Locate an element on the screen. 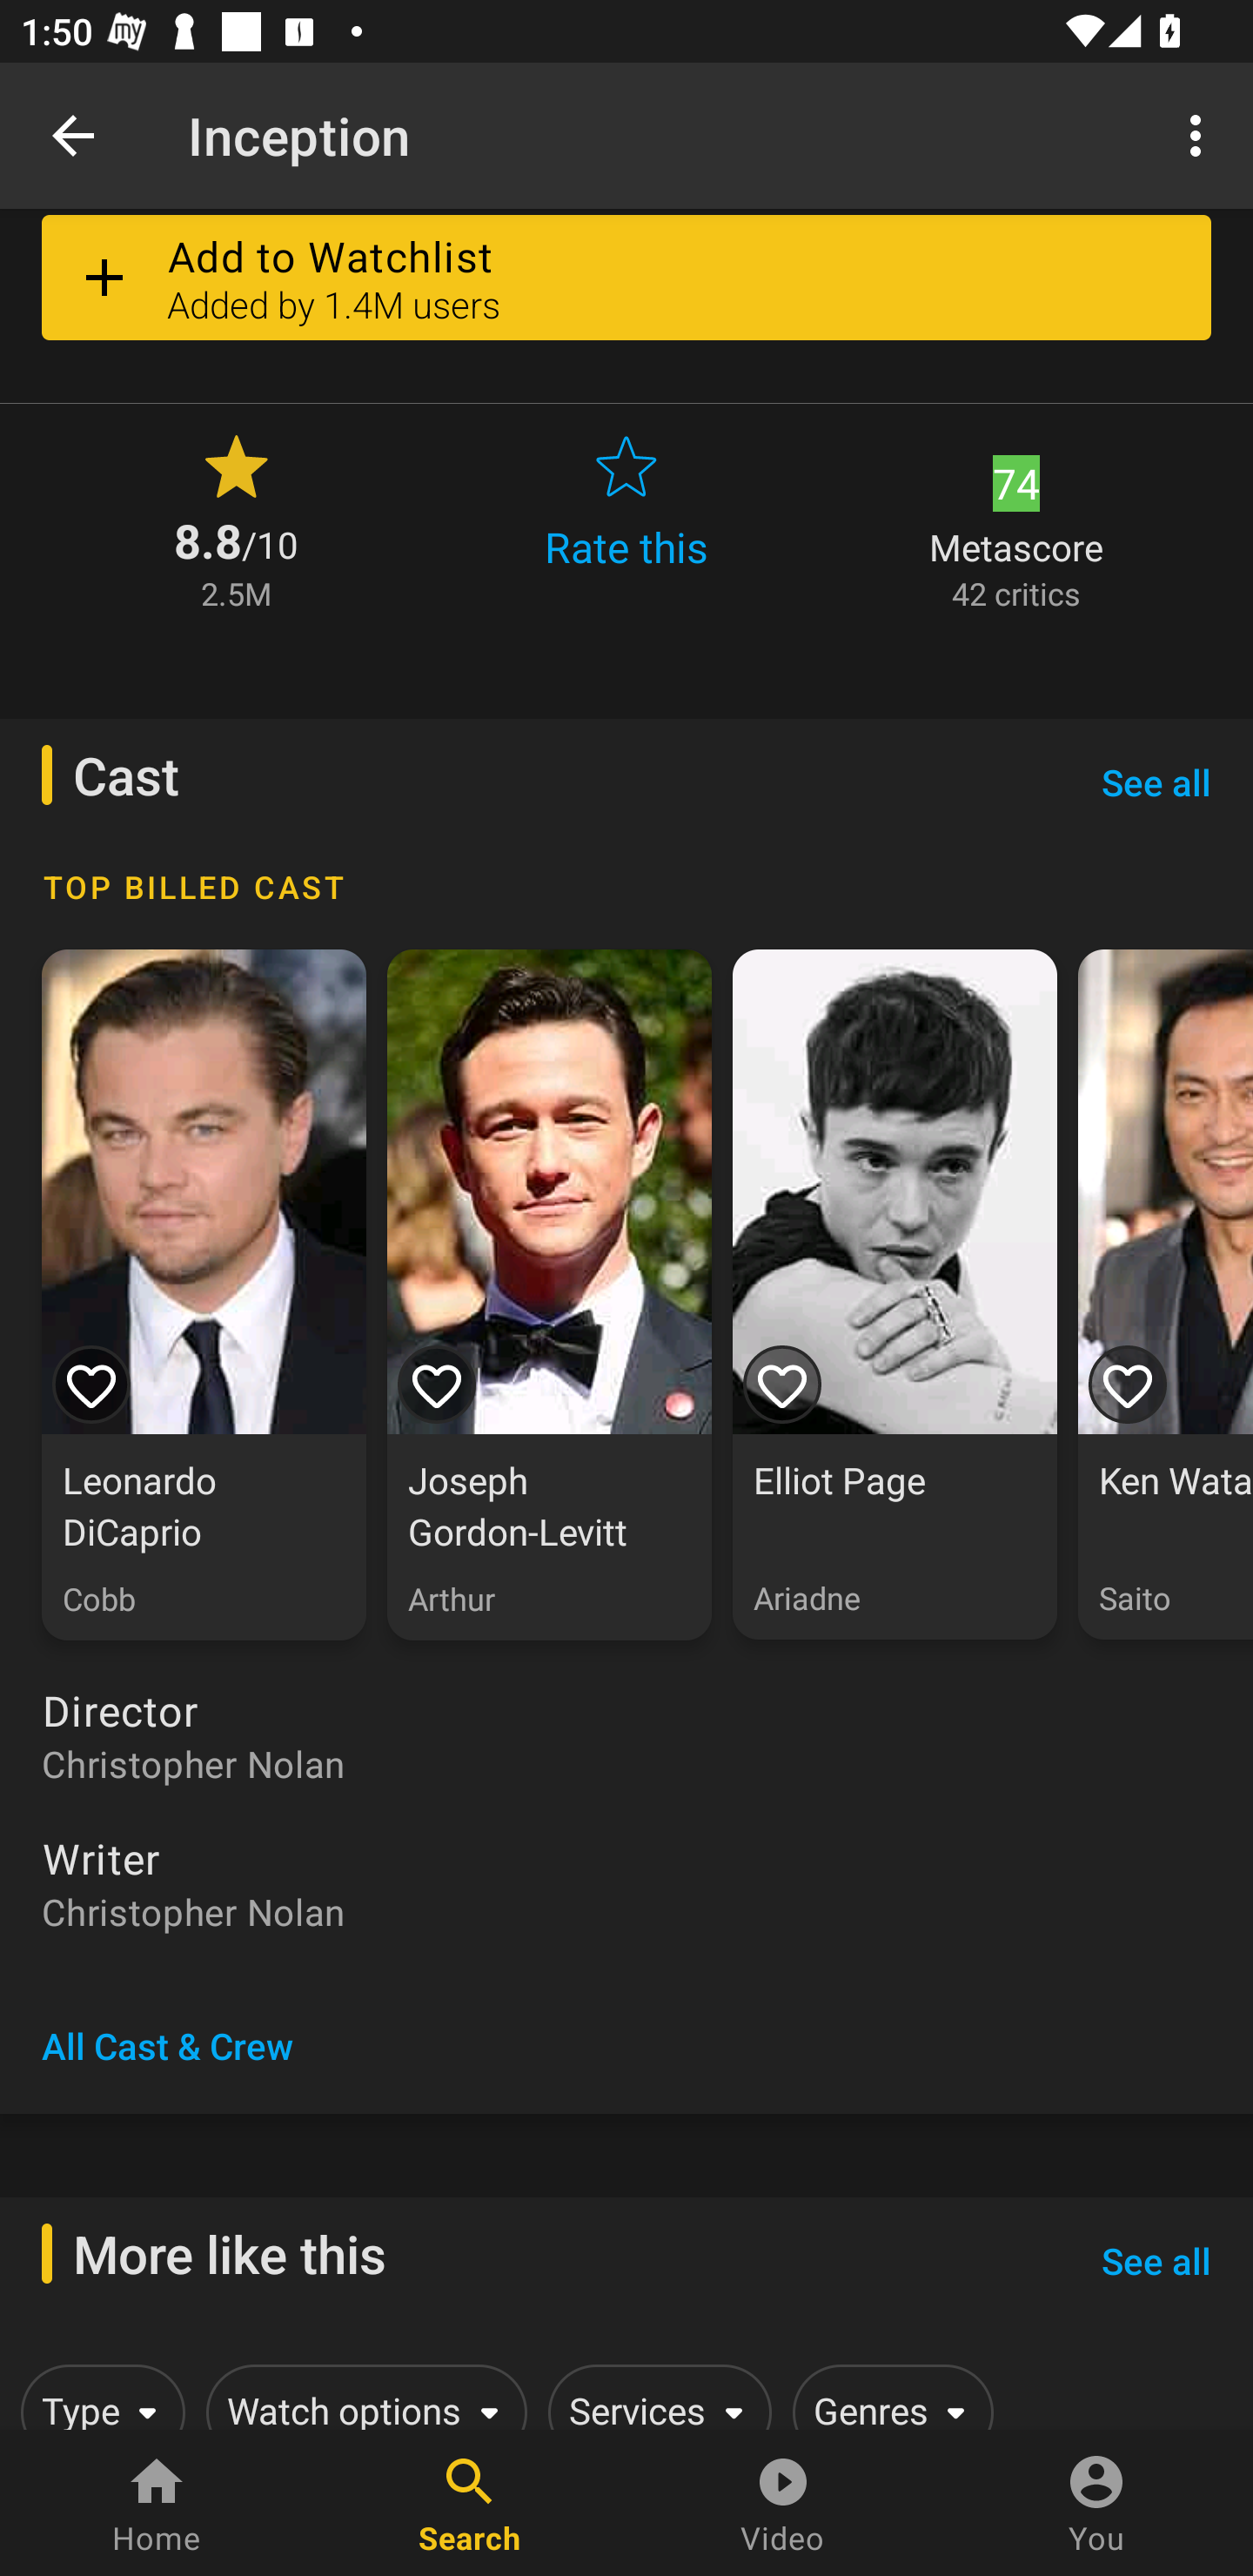  Rate this is located at coordinates (626, 520).